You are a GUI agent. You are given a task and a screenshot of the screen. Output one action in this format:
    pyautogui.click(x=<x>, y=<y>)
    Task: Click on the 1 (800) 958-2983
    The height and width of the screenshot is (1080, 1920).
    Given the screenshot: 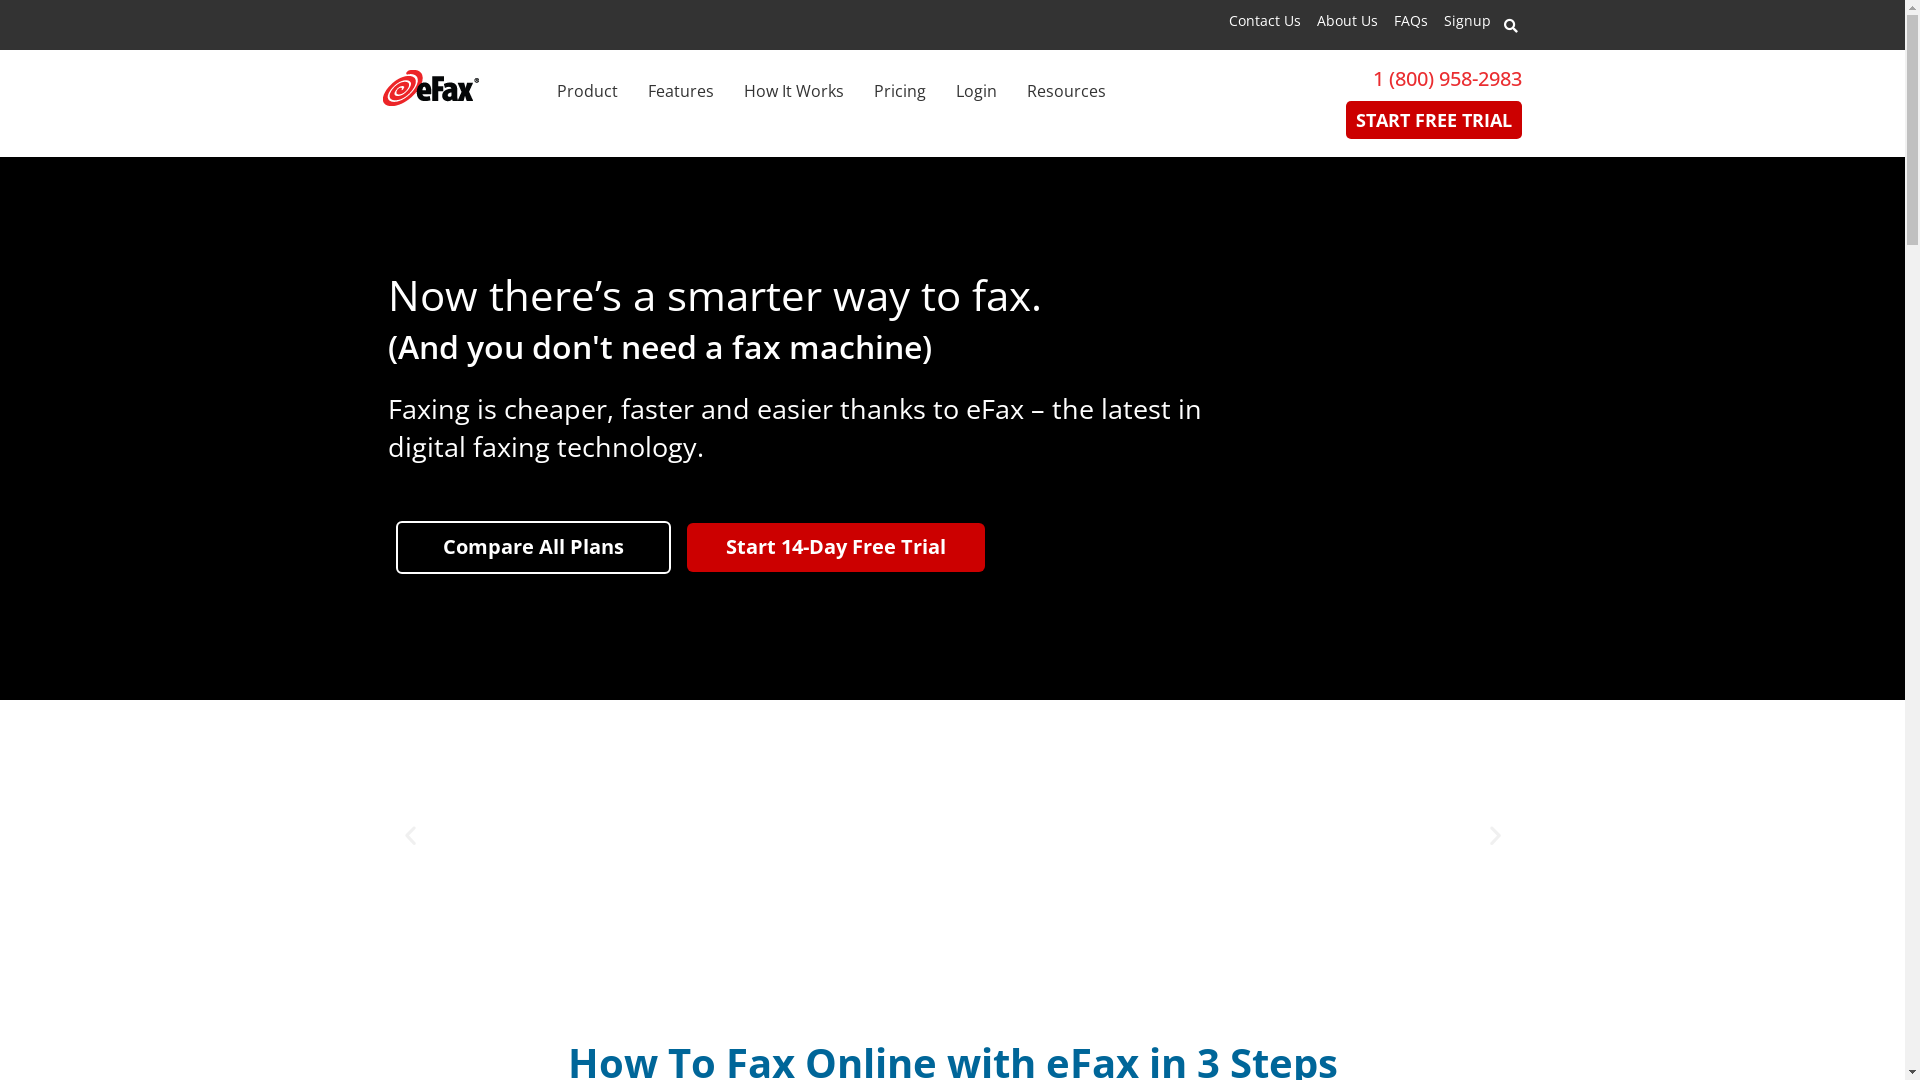 What is the action you would take?
    pyautogui.click(x=1448, y=78)
    